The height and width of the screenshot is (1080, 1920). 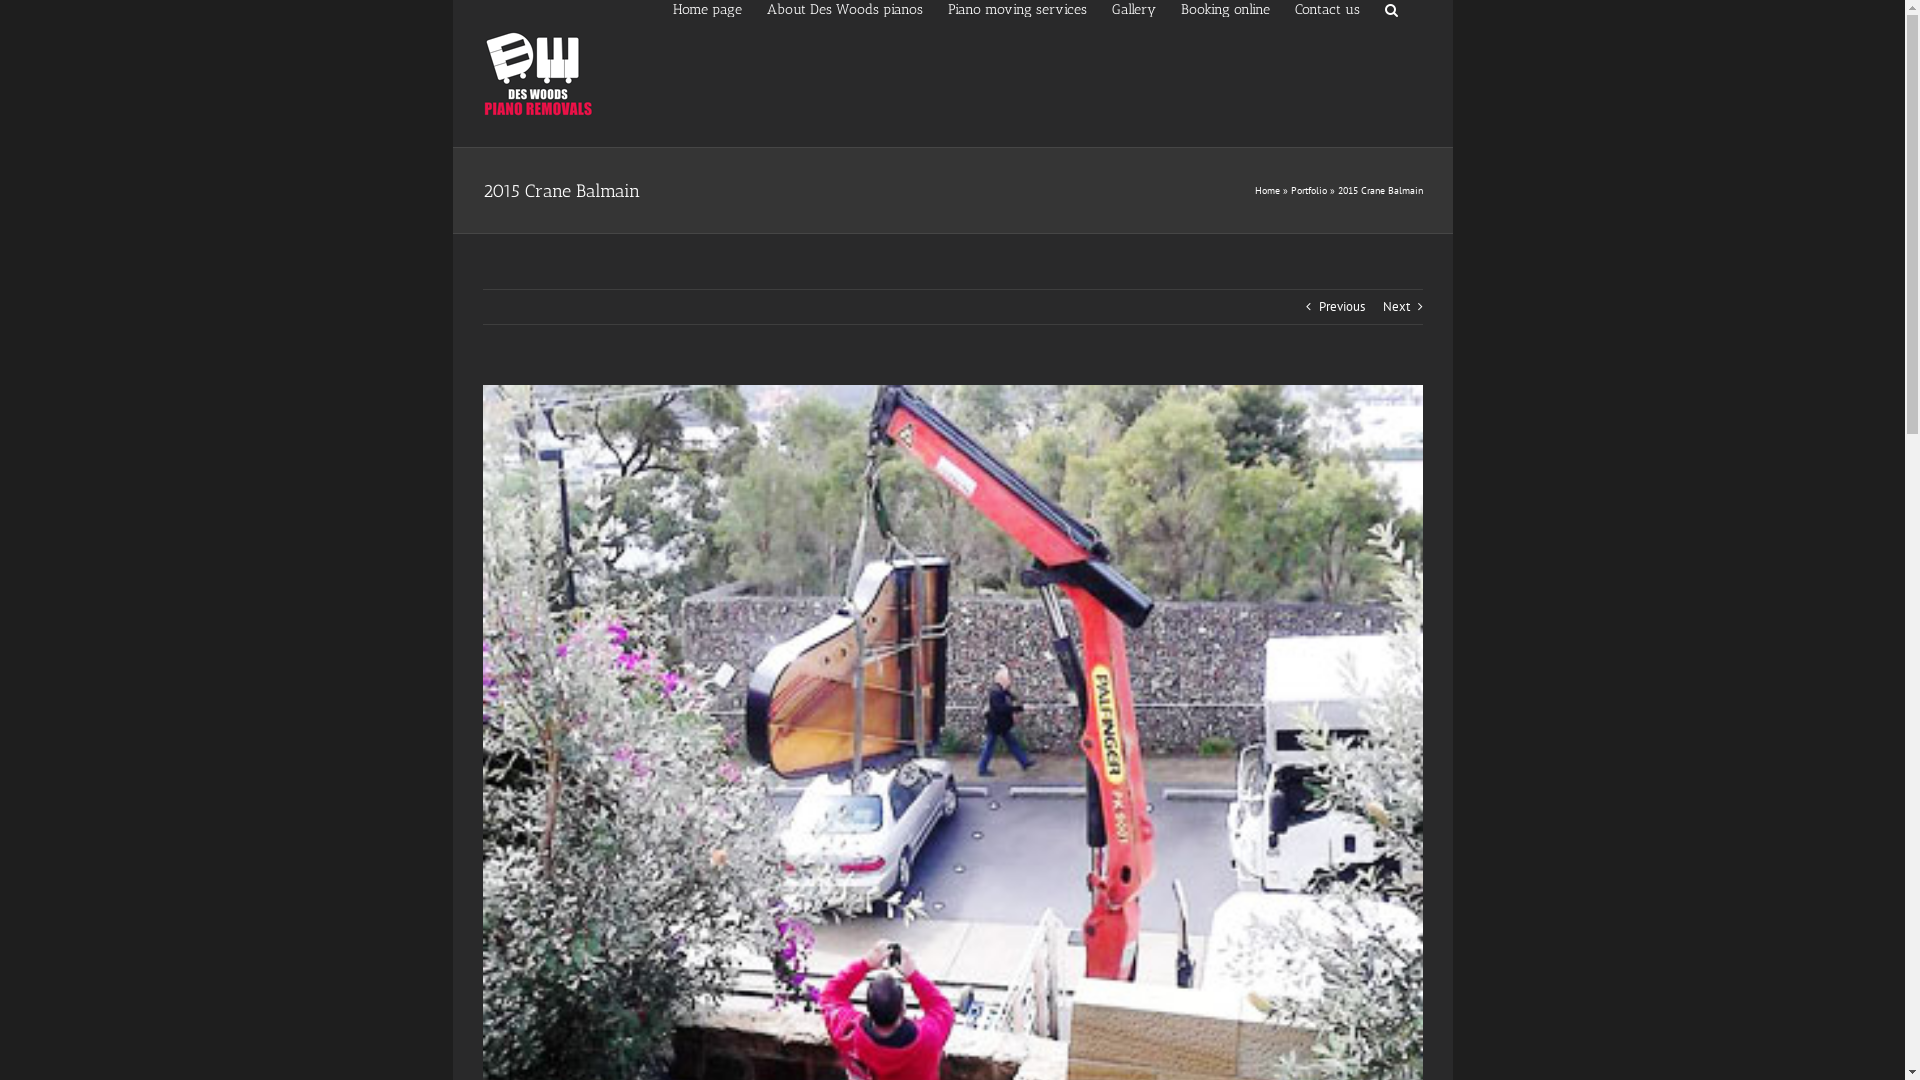 What do you see at coordinates (1390, 8) in the screenshot?
I see `Search` at bounding box center [1390, 8].